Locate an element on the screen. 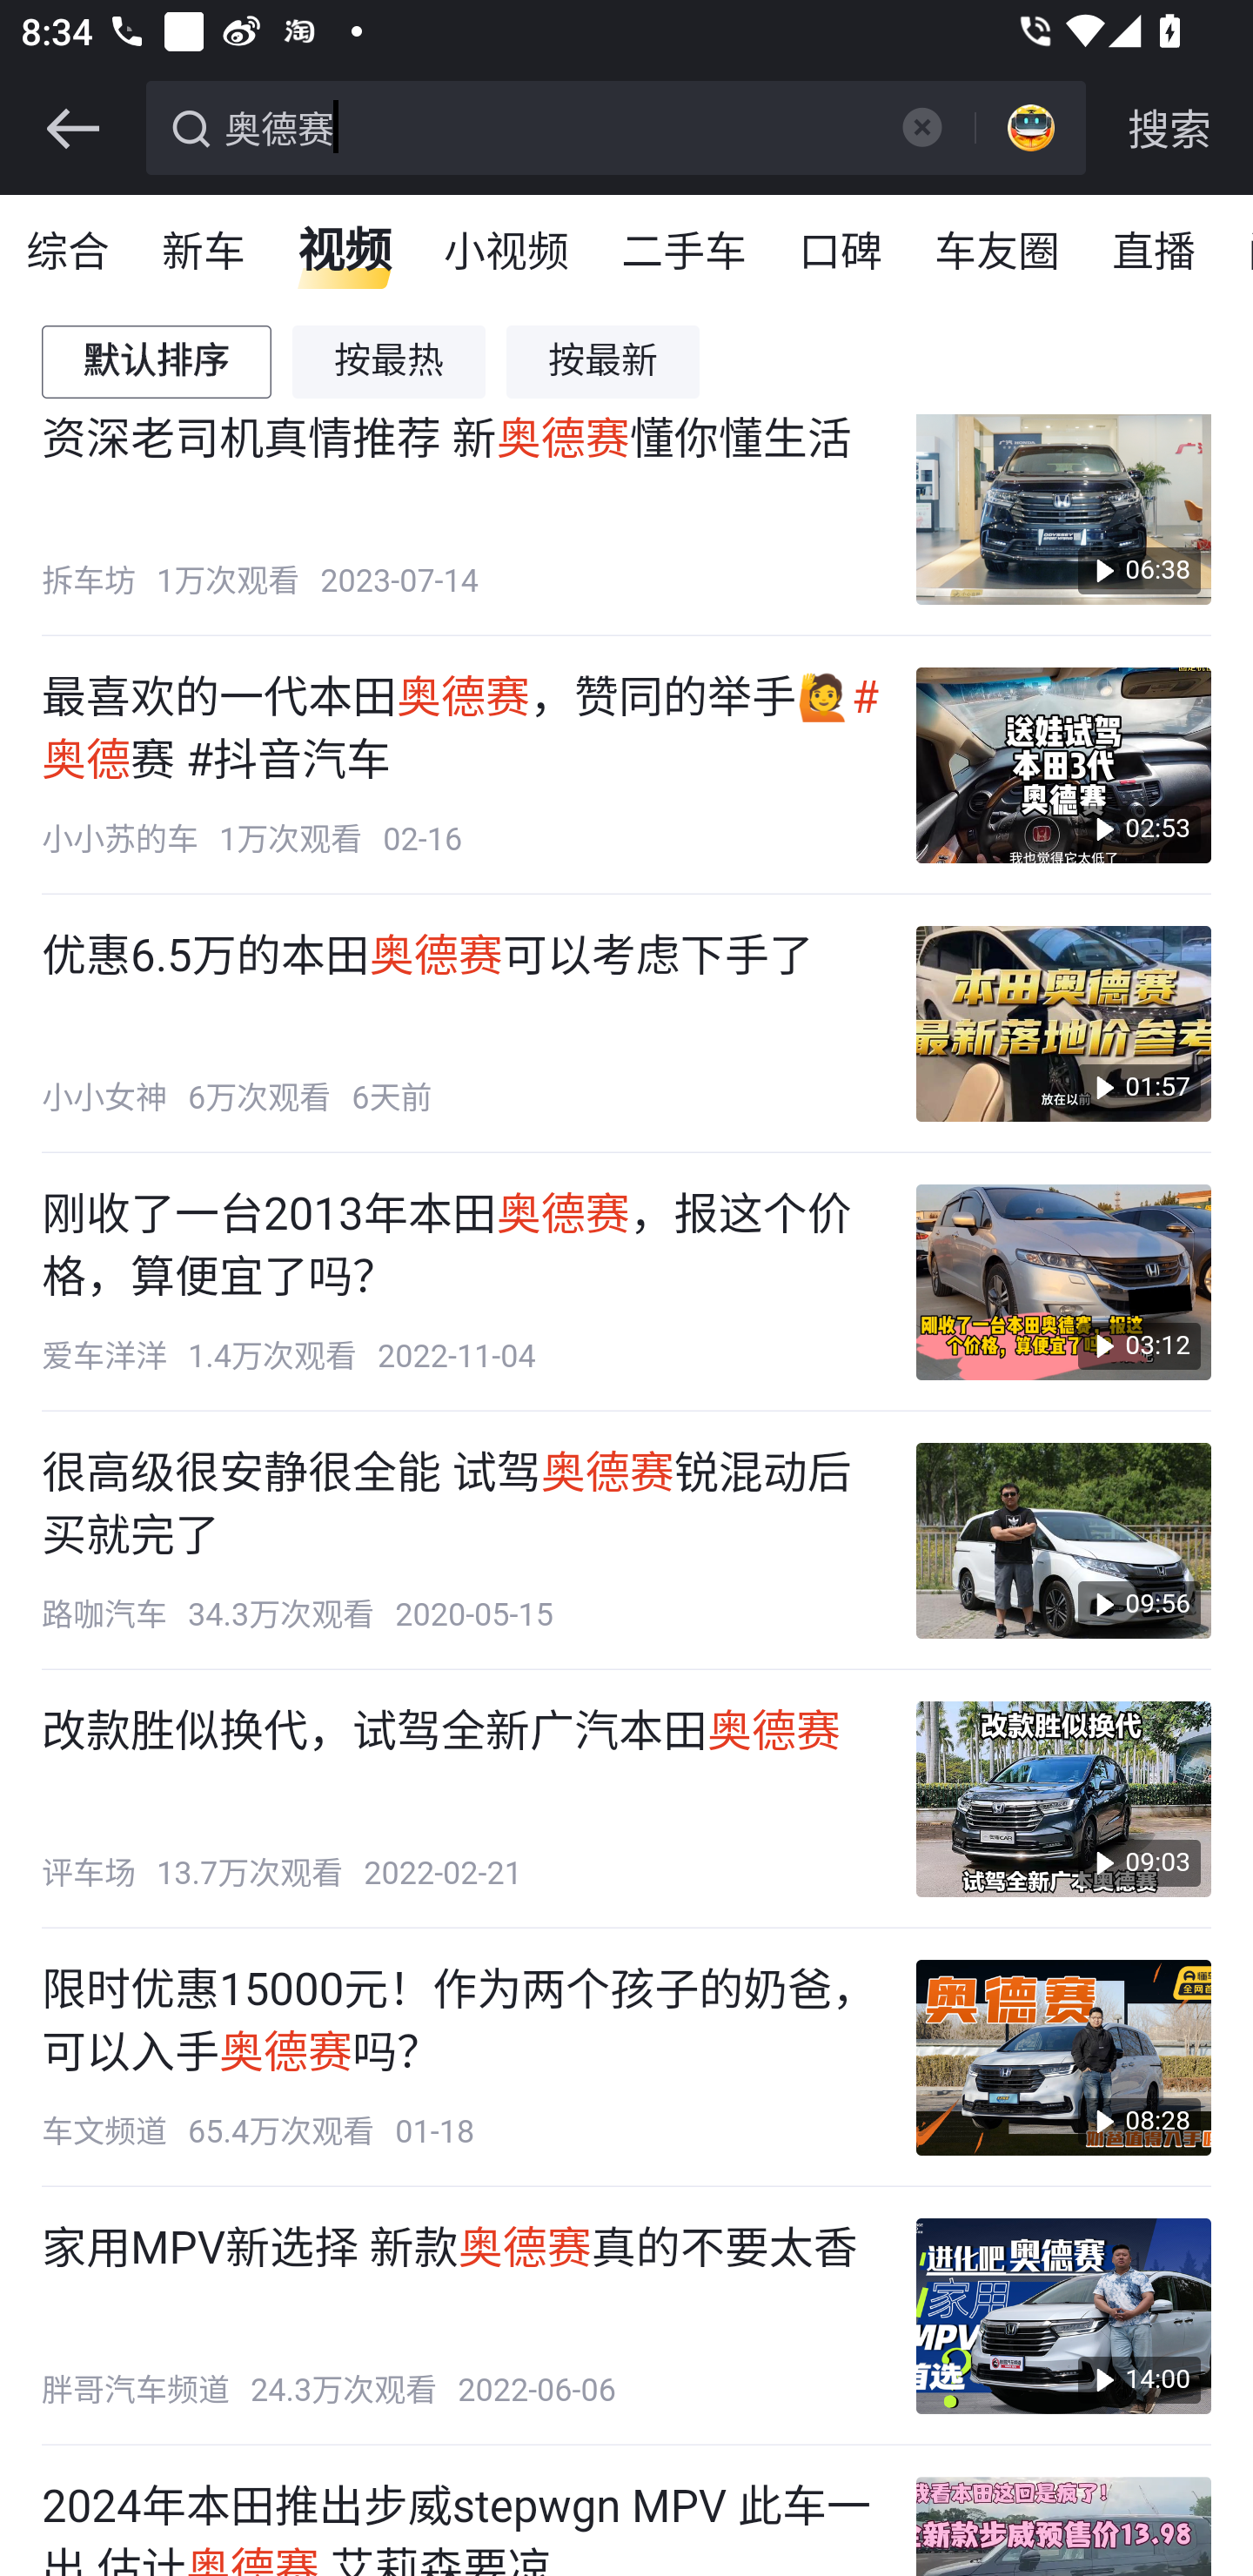  优惠6.5万的本田 奥德赛 可以考虑下手了 小小女神 6万次观看 6天前 is located at coordinates (463, 1022).